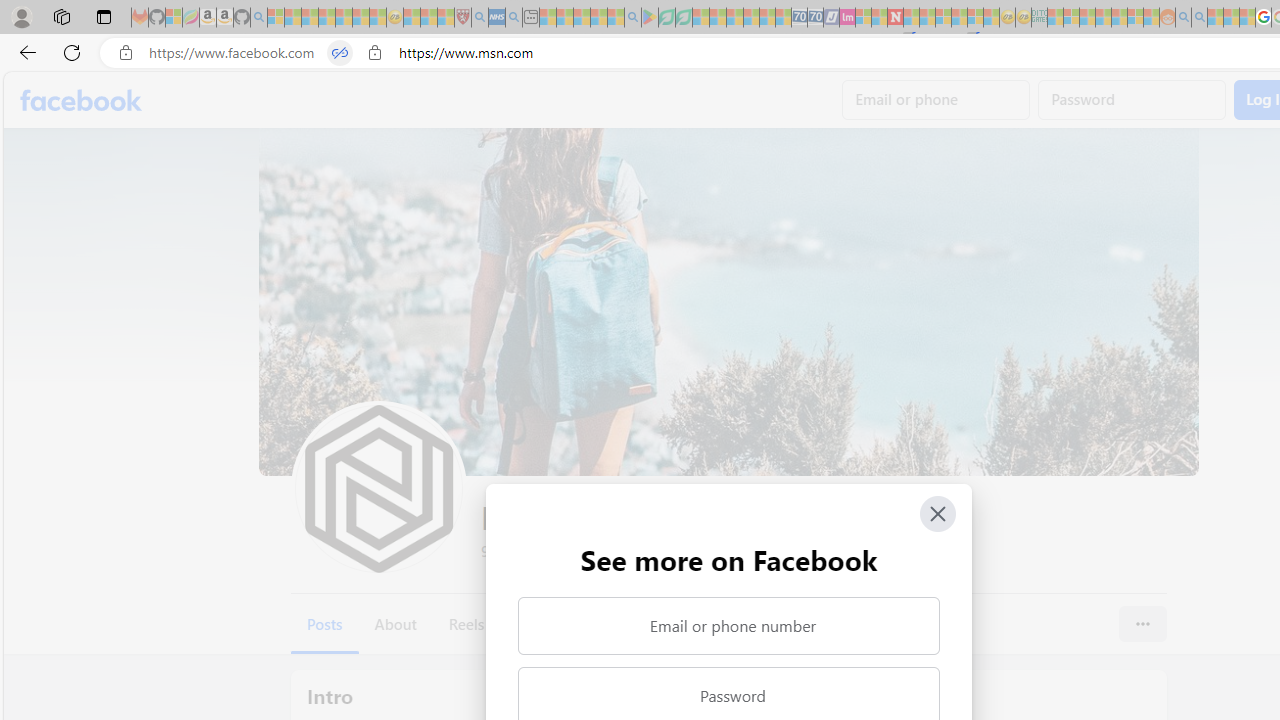 Image resolution: width=1280 pixels, height=720 pixels. What do you see at coordinates (1215, 18) in the screenshot?
I see `Microsoft Start - Sleeping` at bounding box center [1215, 18].